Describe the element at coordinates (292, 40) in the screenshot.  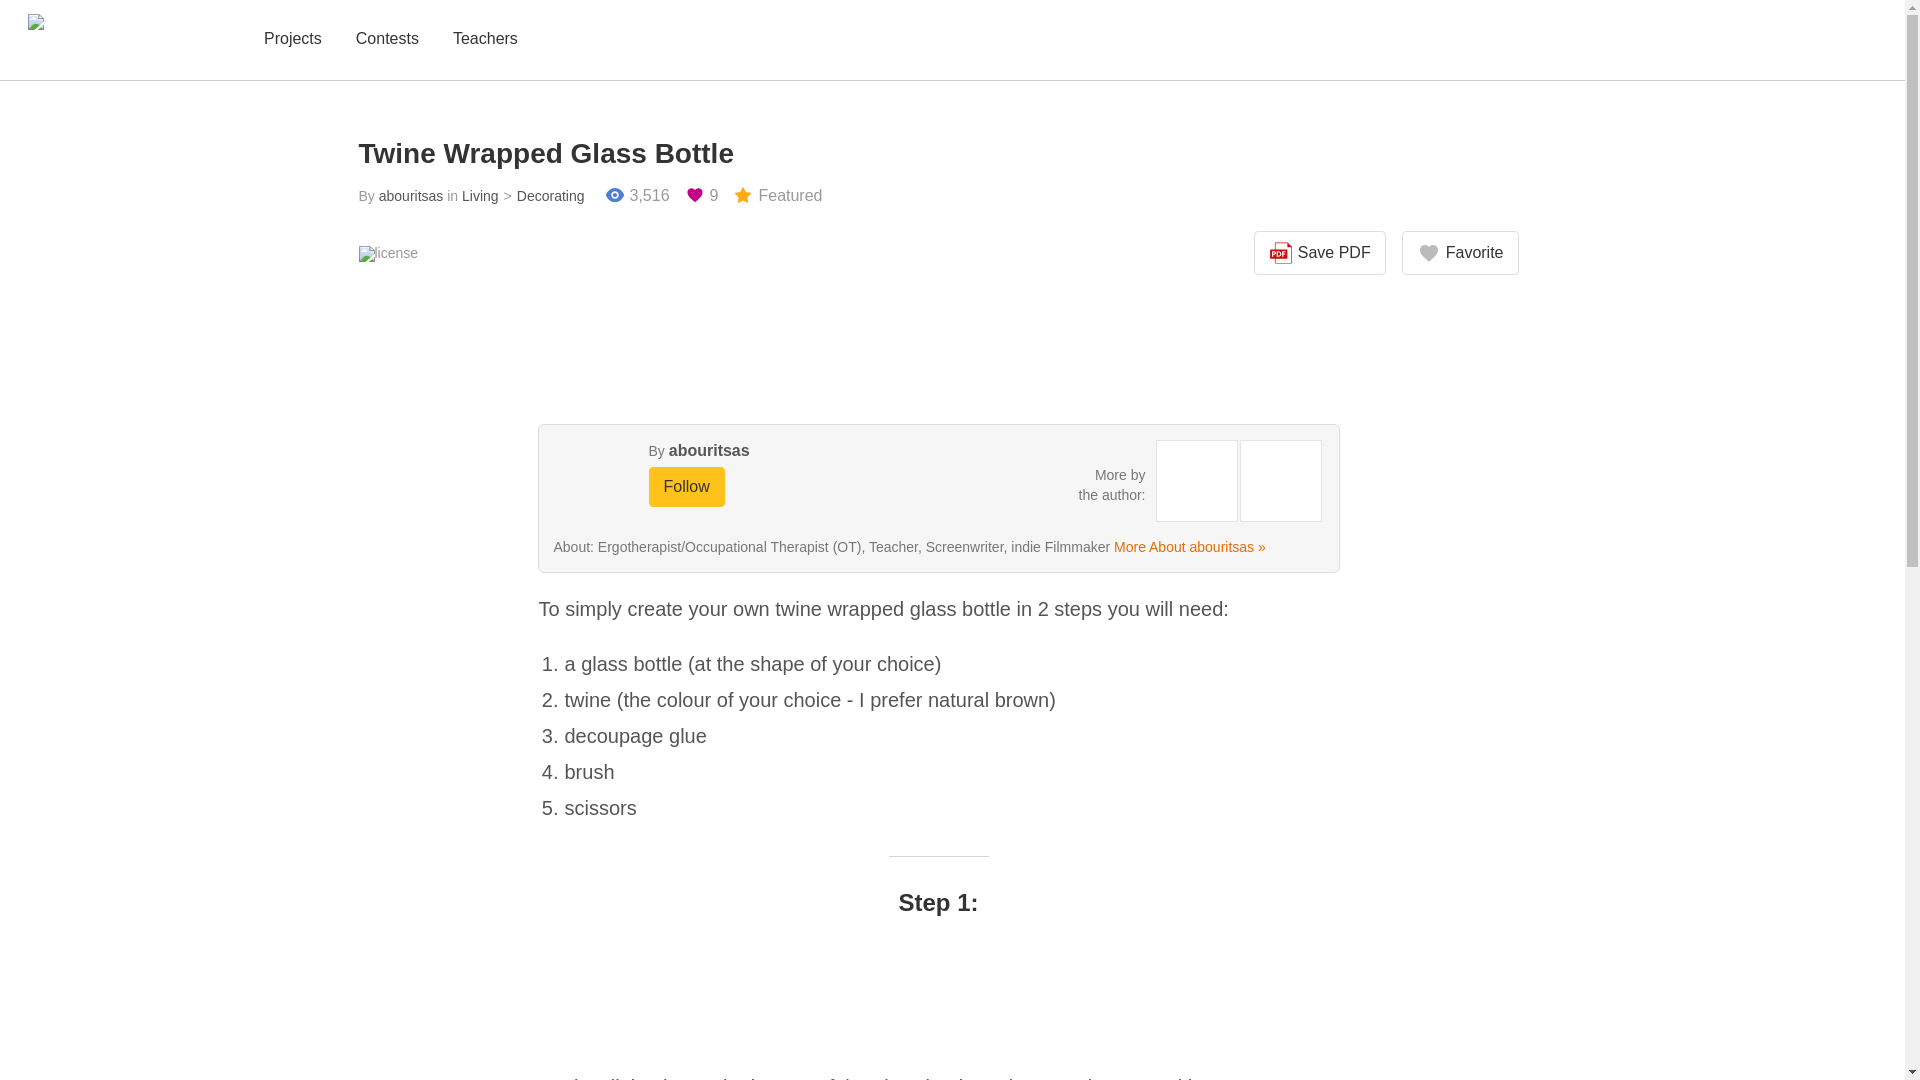
I see `Projects` at that location.